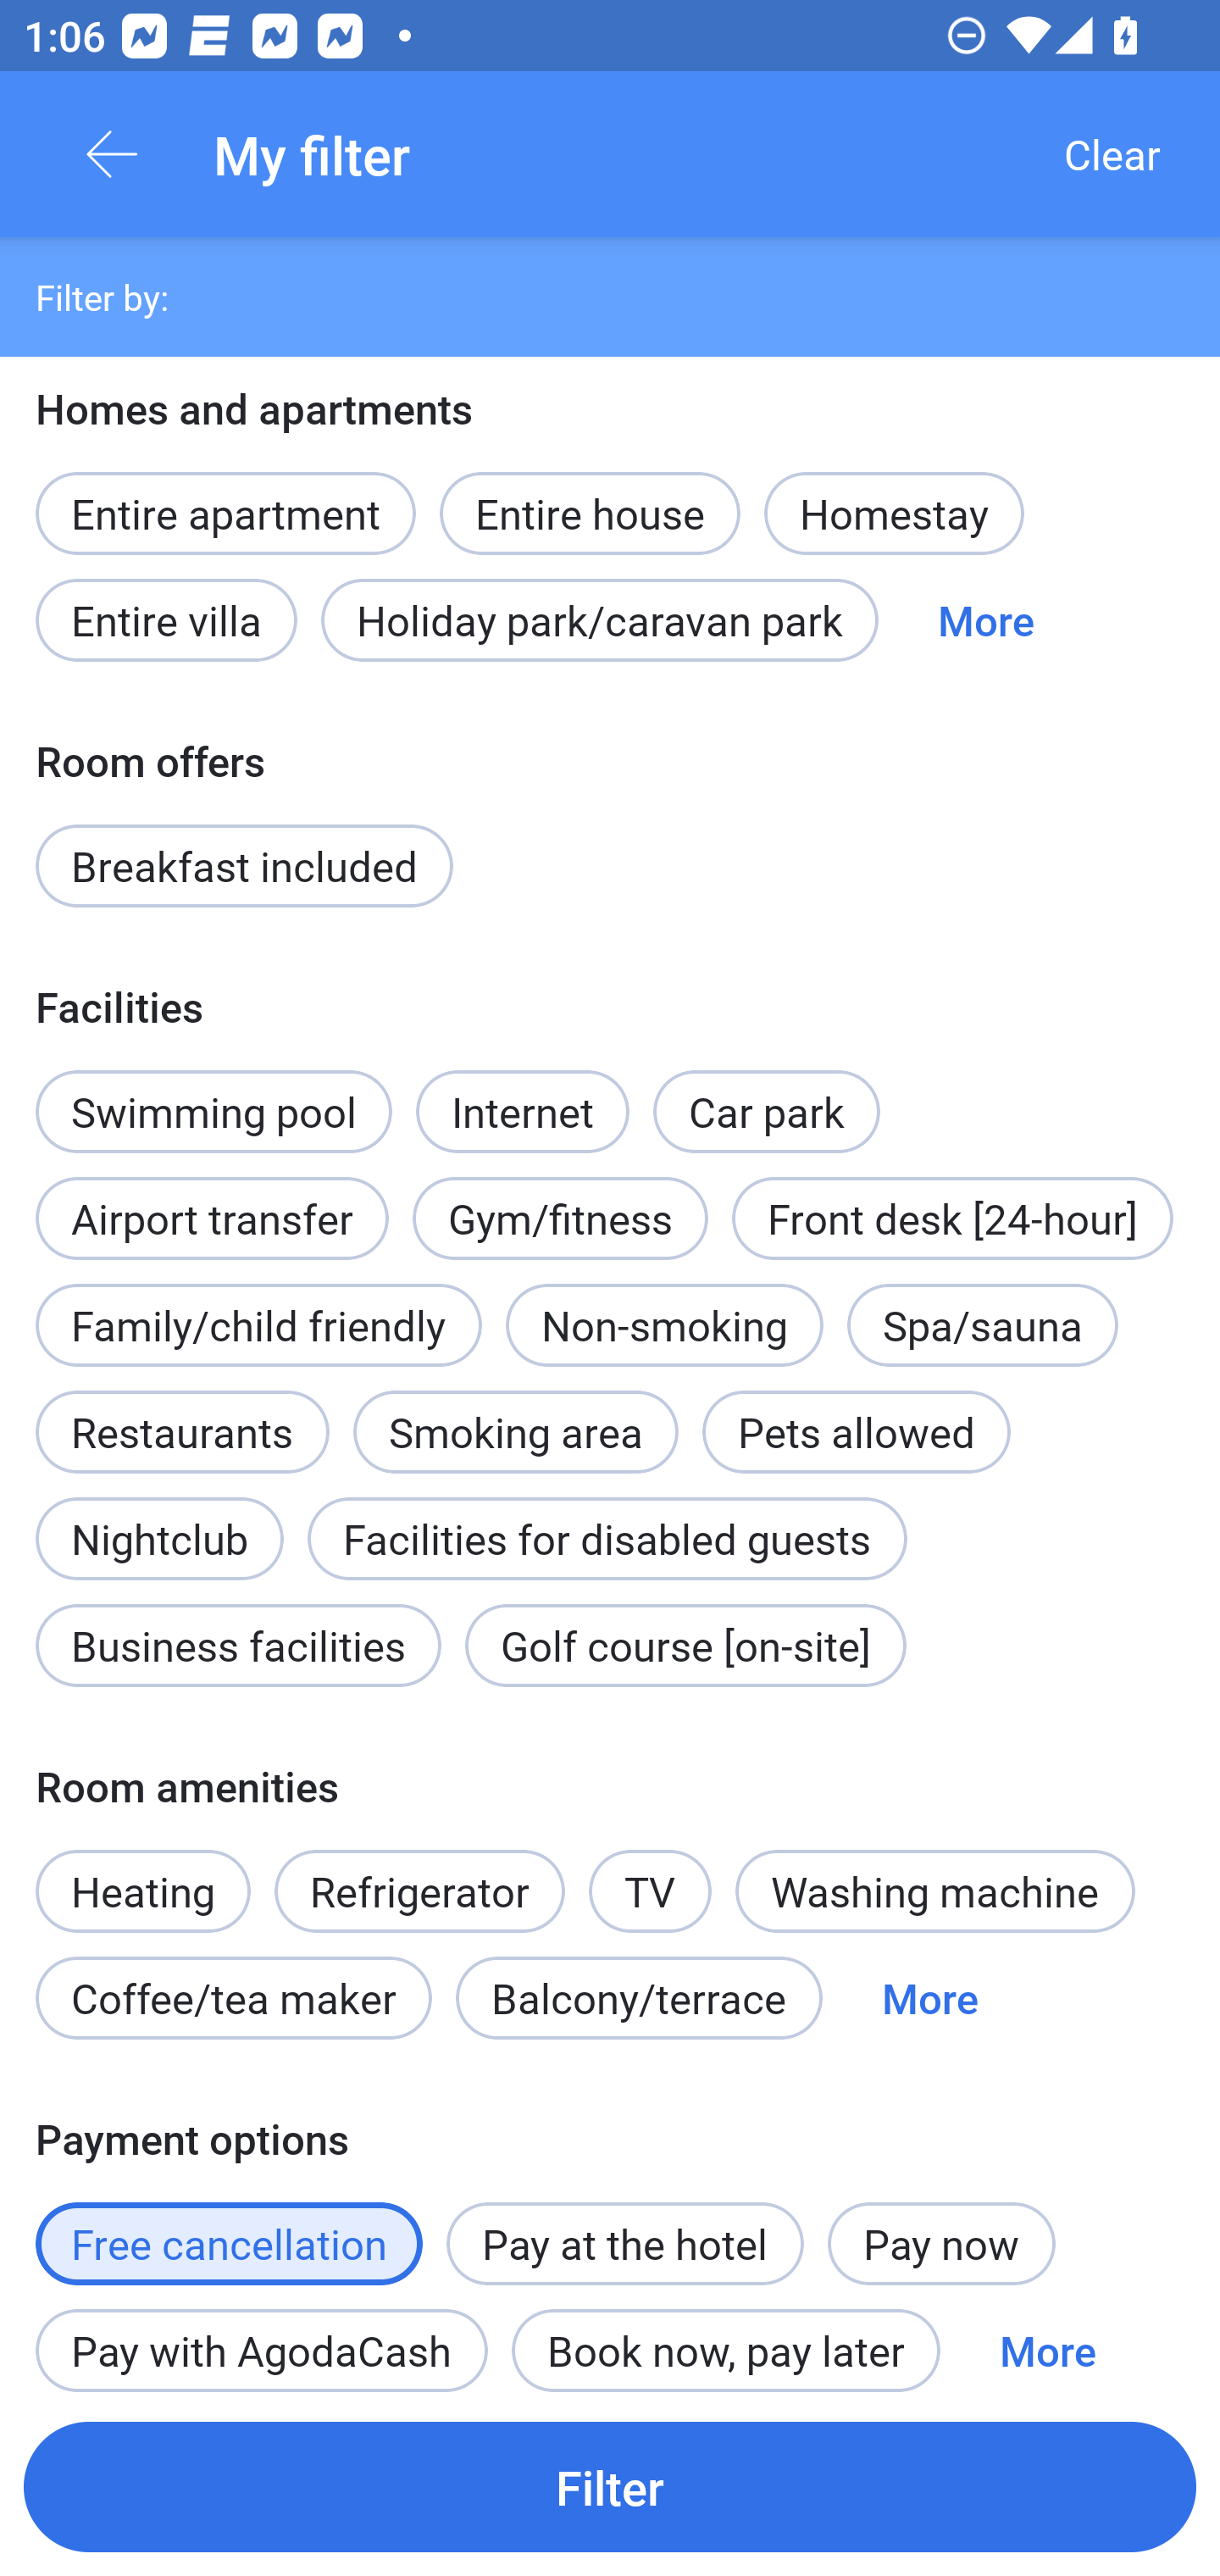 This screenshot has width=1220, height=2576. What do you see at coordinates (261, 2339) in the screenshot?
I see `Pay with AgodaCash` at bounding box center [261, 2339].